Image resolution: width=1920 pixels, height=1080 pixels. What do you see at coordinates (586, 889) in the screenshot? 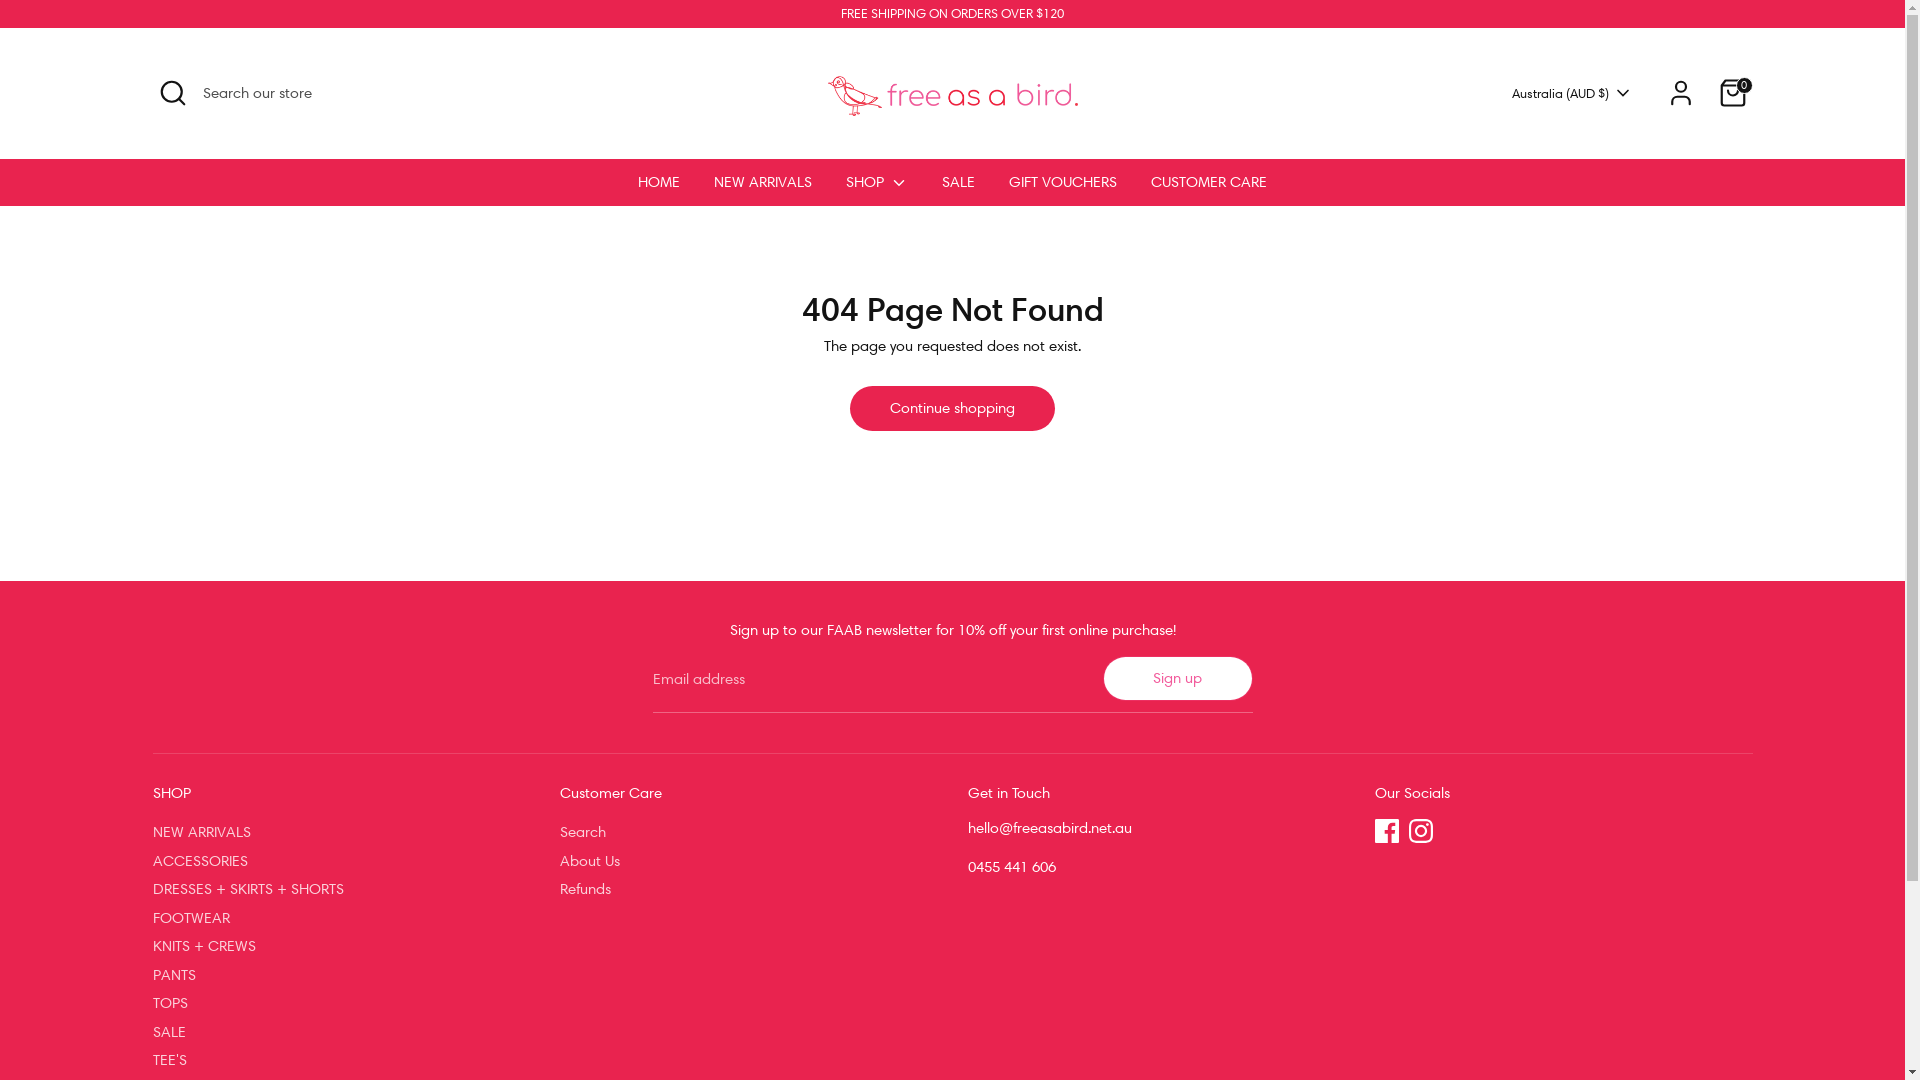
I see `Refunds` at bounding box center [586, 889].